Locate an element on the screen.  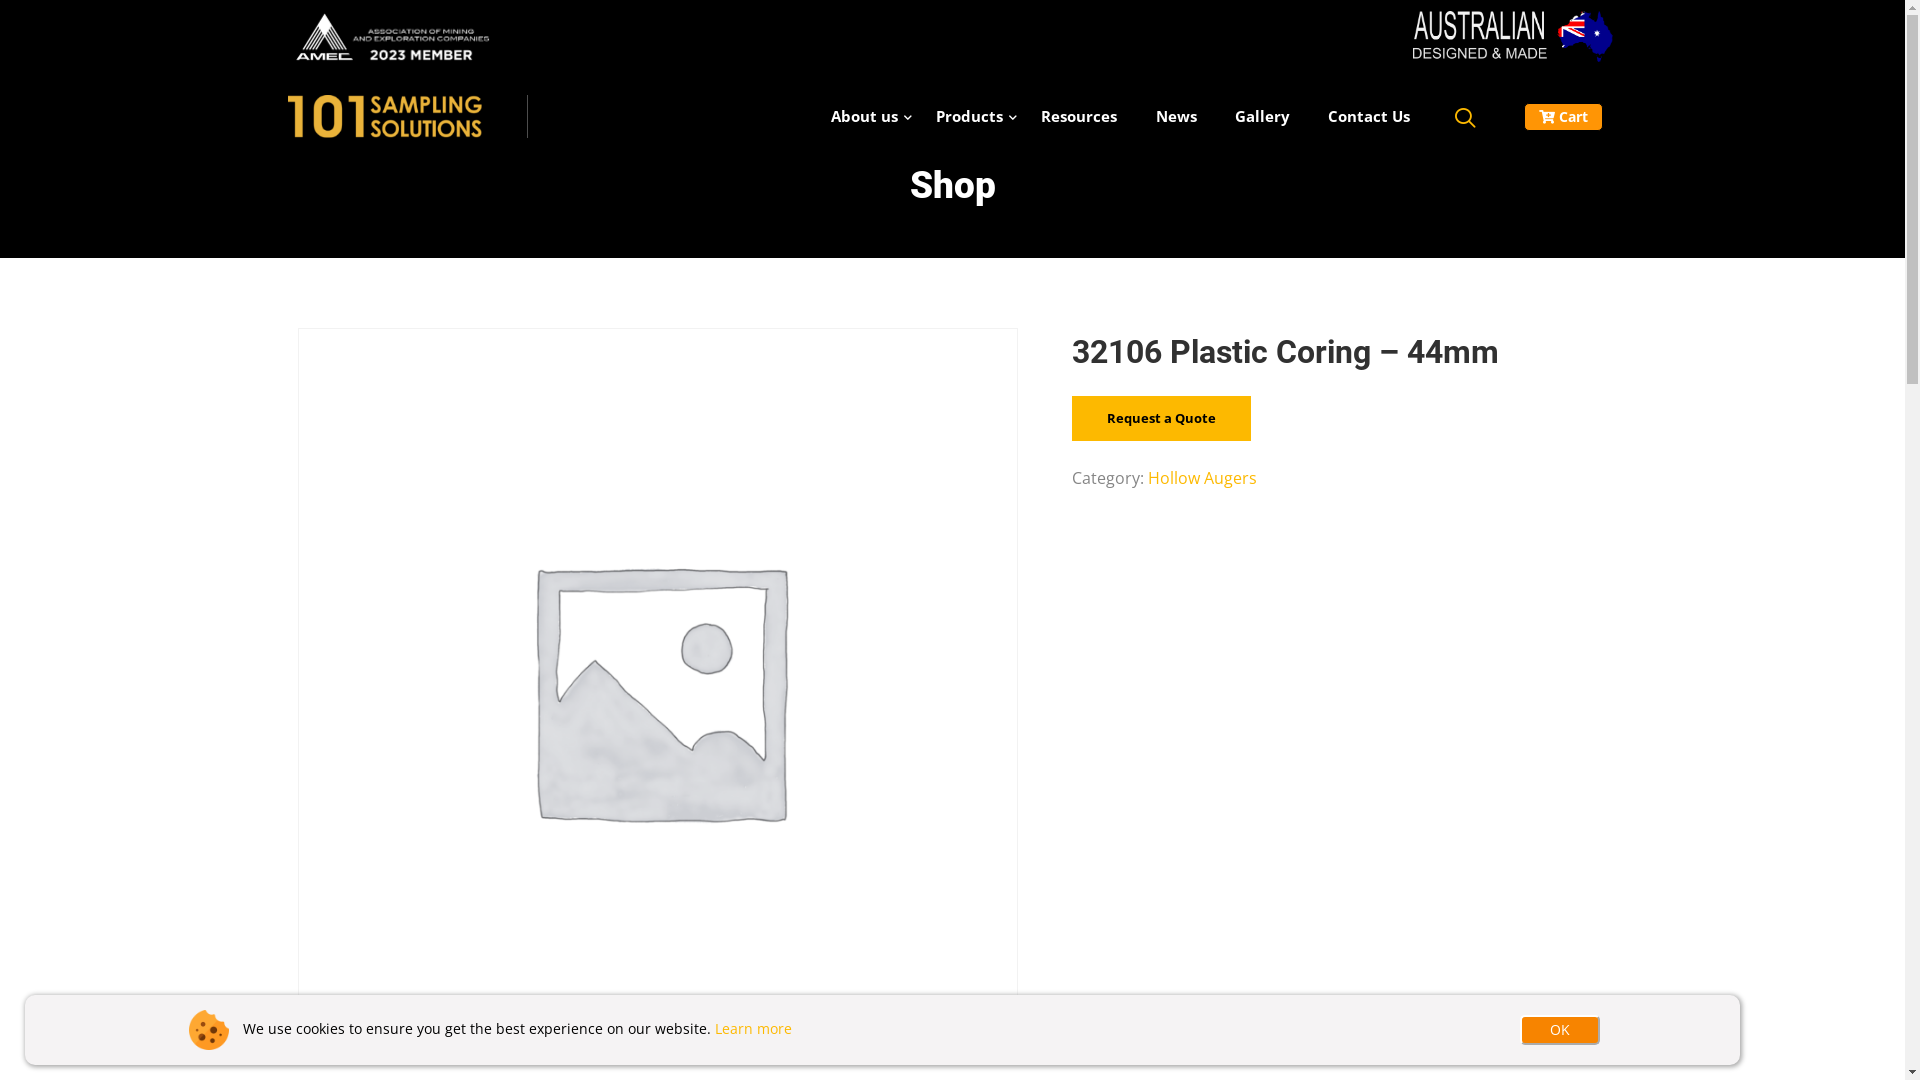
Cart is located at coordinates (1564, 117).